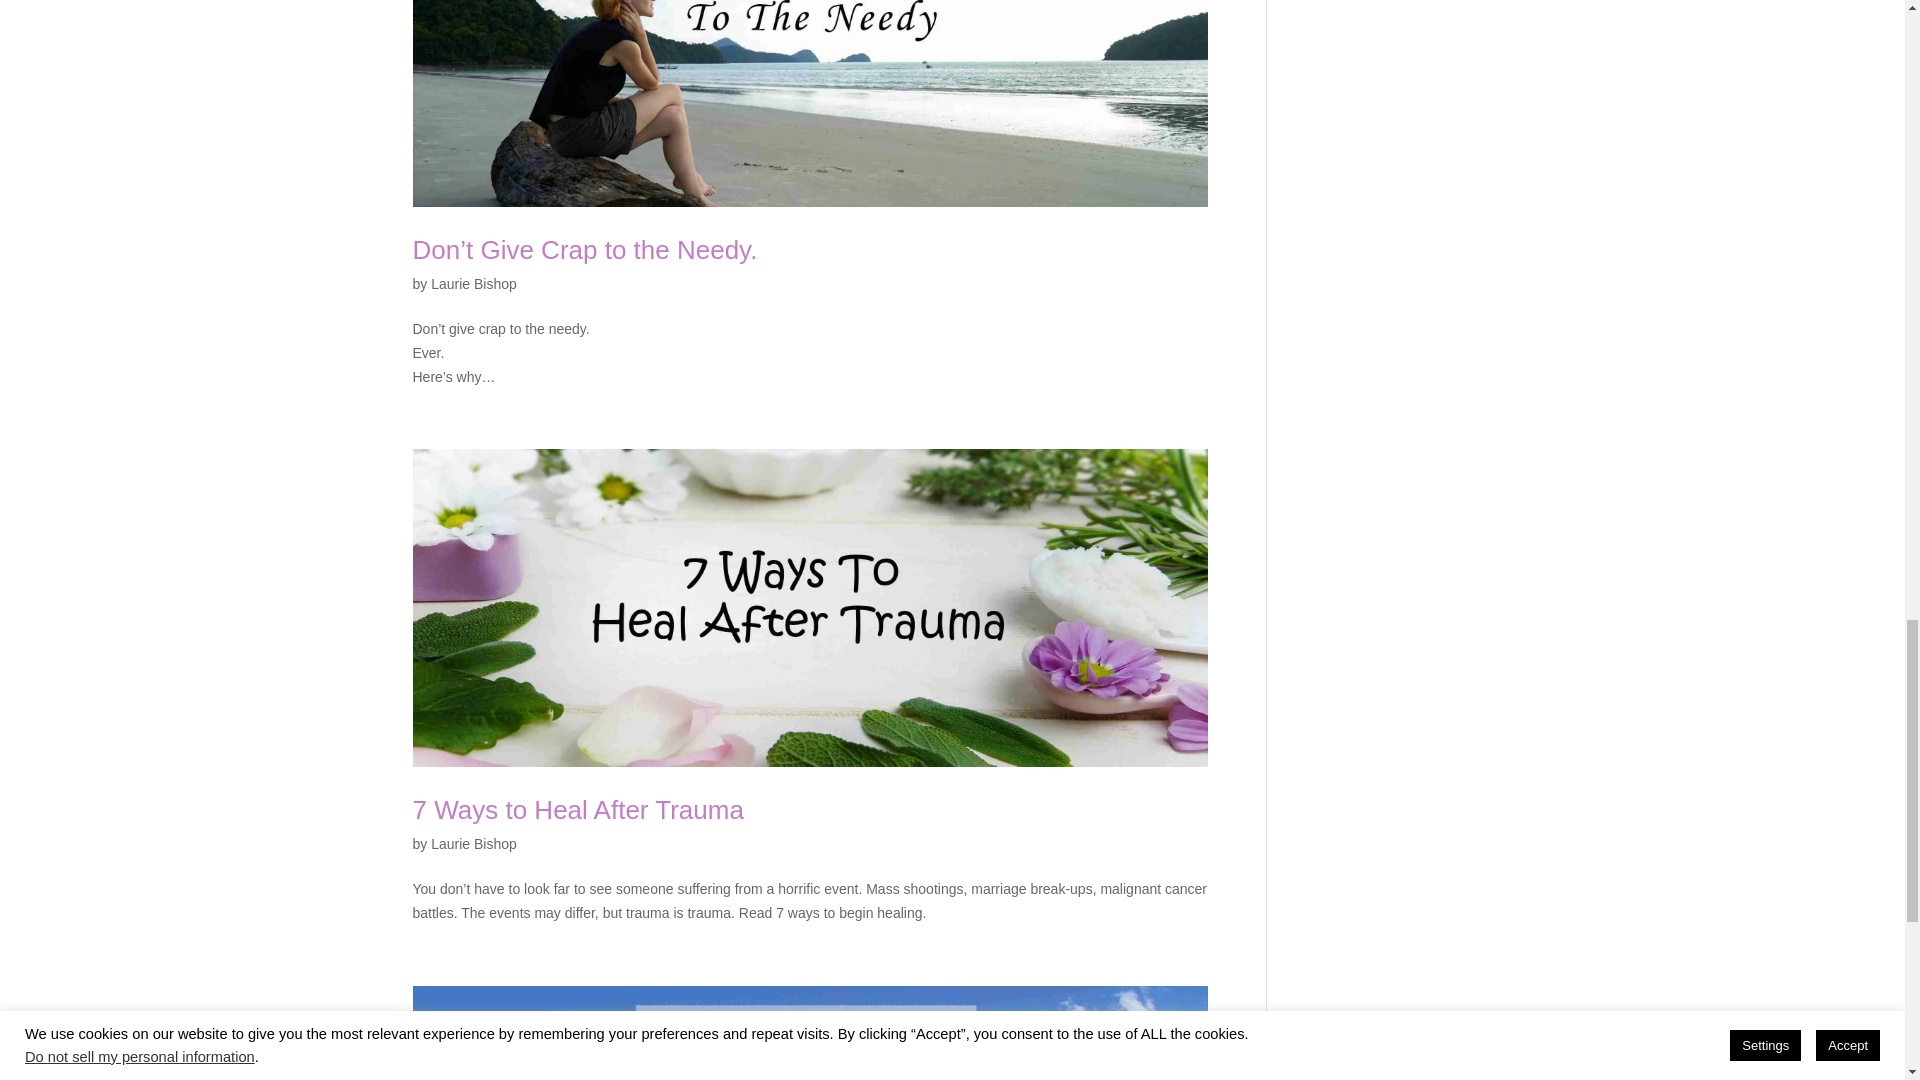 The width and height of the screenshot is (1920, 1080). I want to click on Posts by Laurie Bishop, so click(473, 844).